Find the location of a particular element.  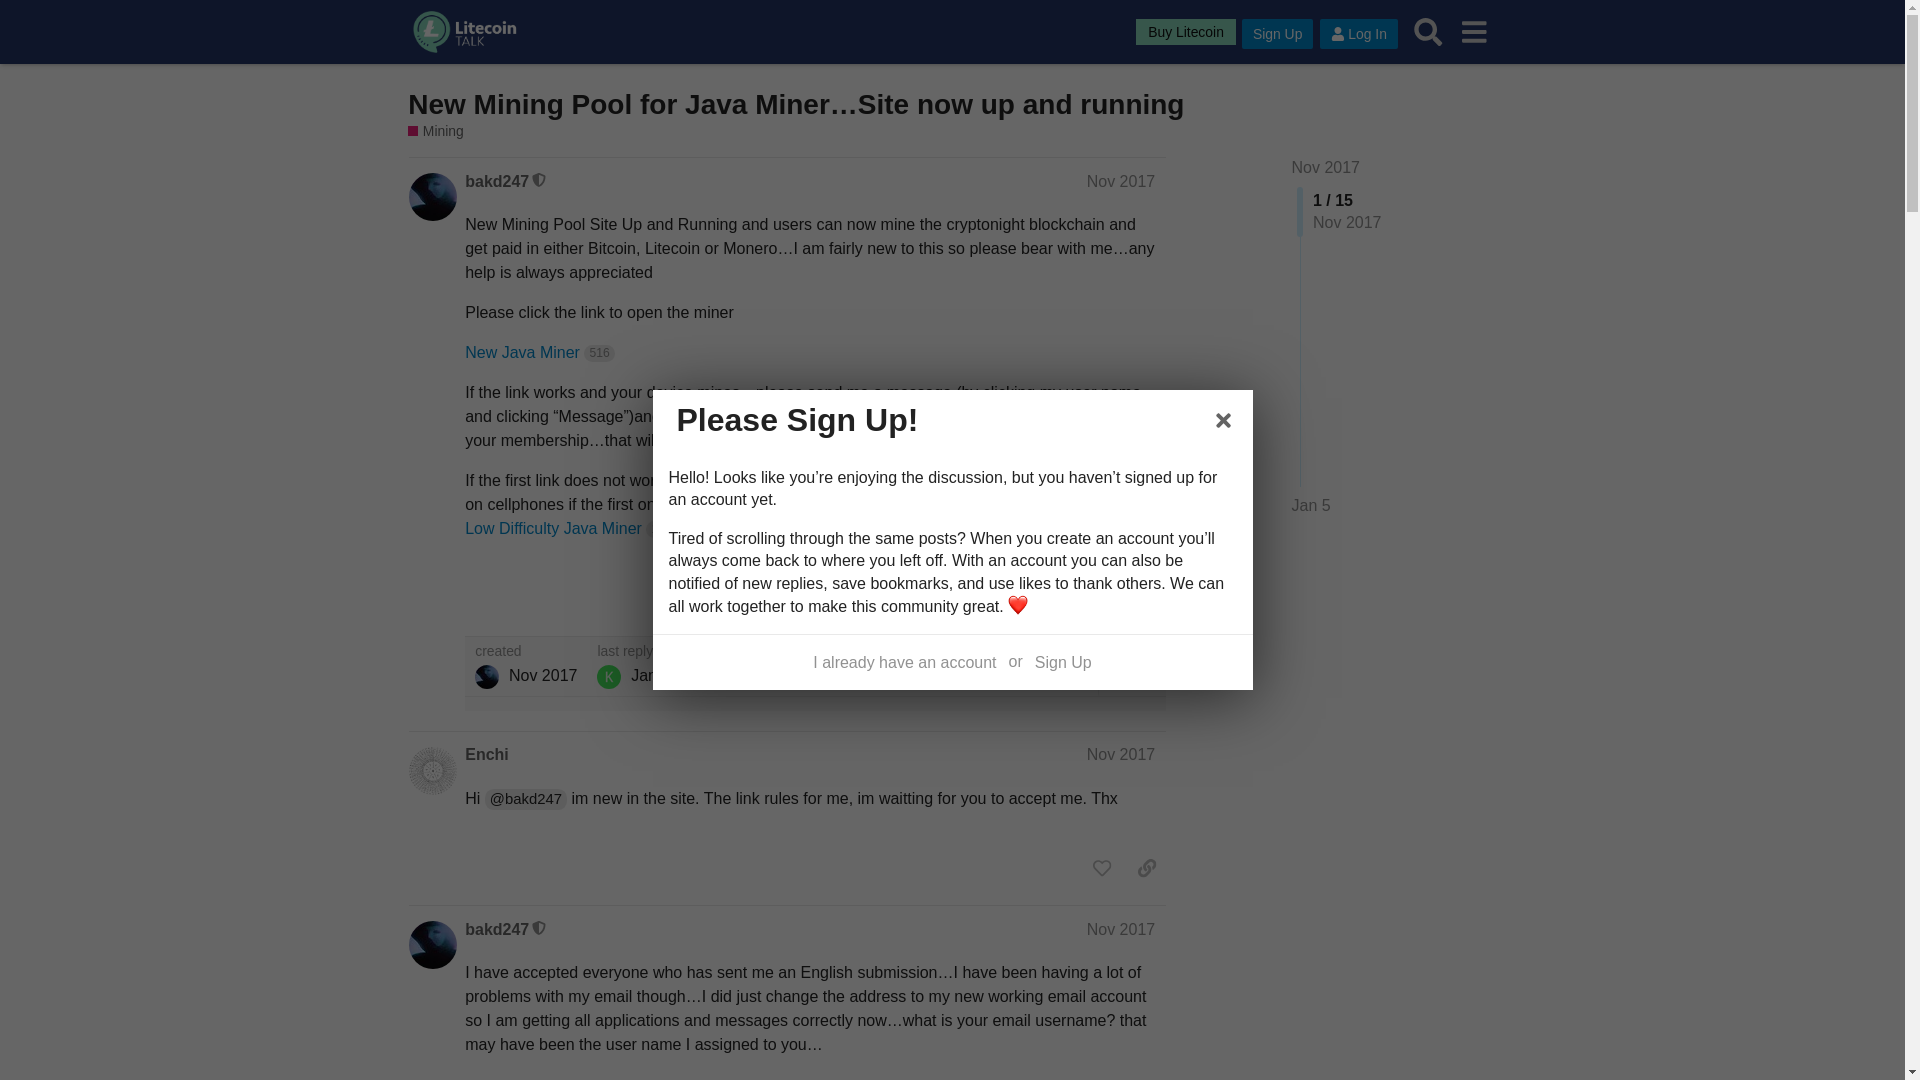

expand topic details is located at coordinates (1132, 666).